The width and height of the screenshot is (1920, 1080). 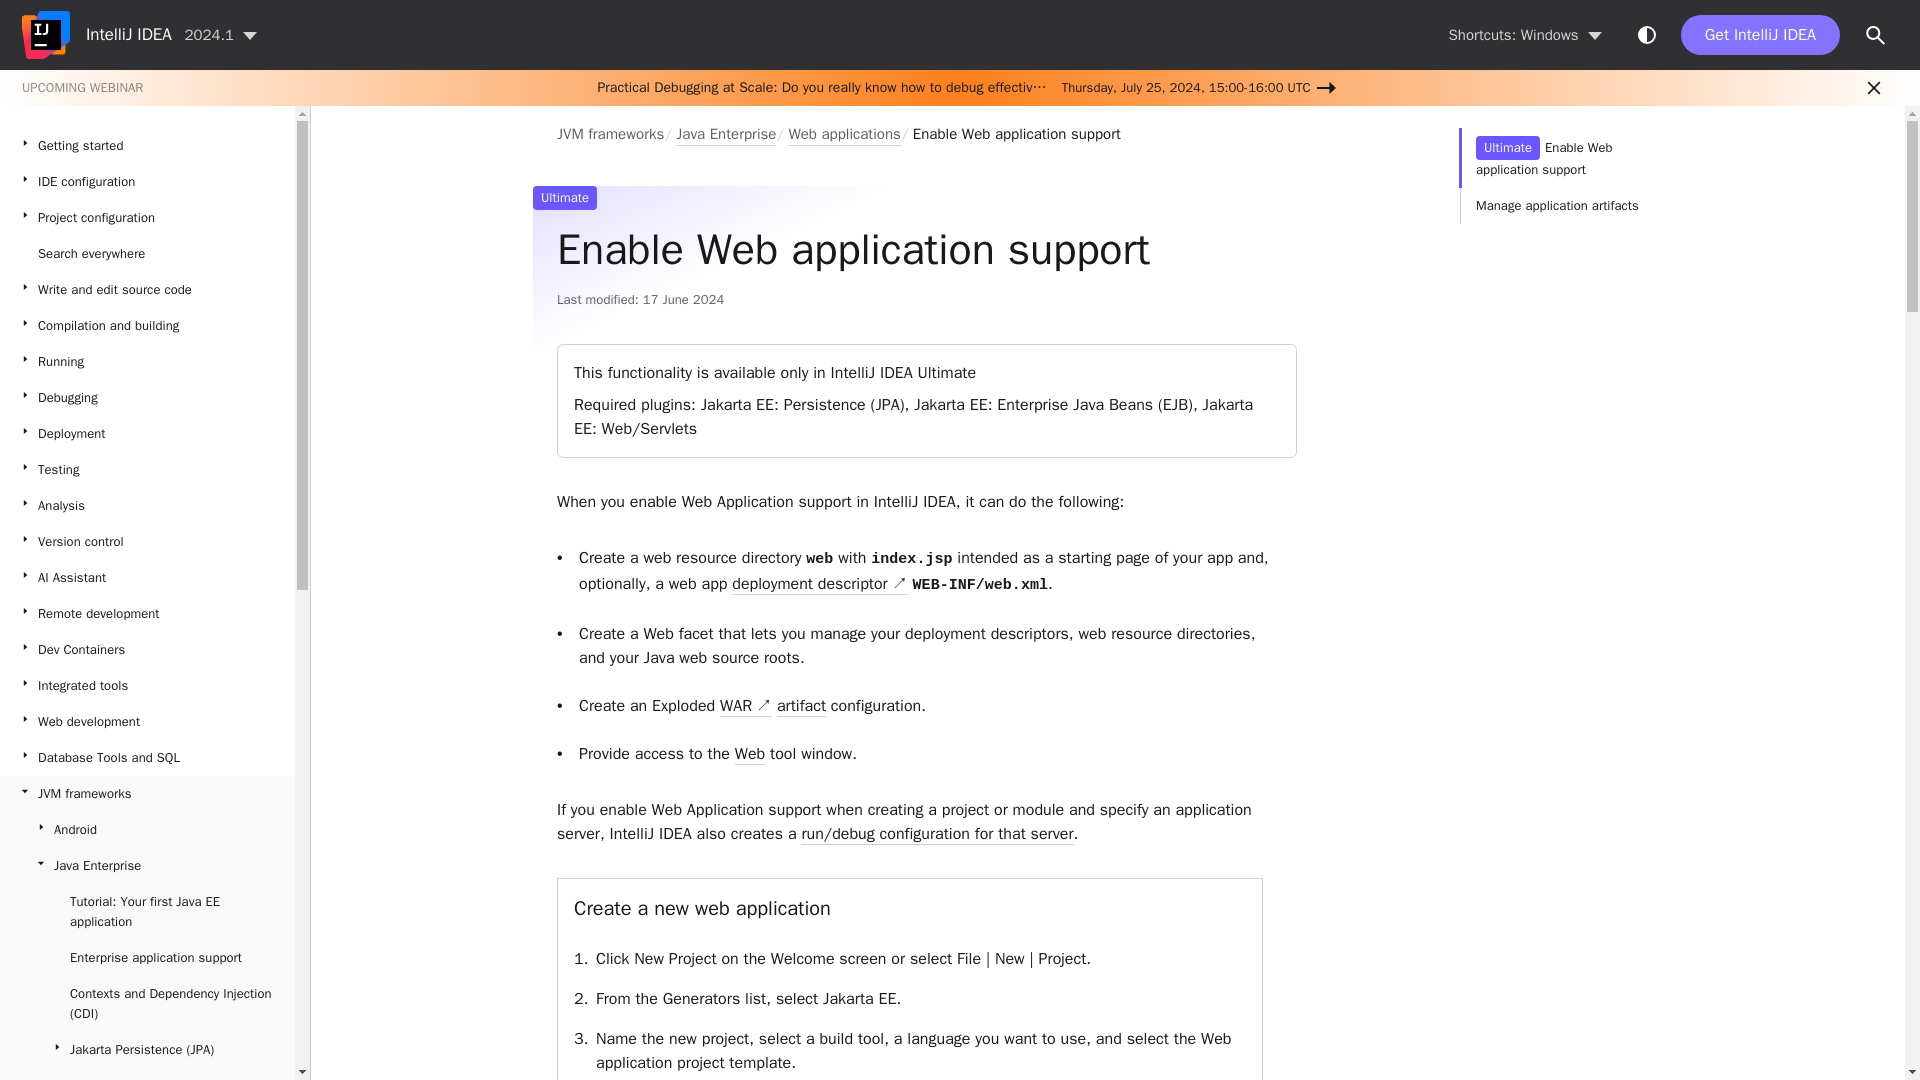 What do you see at coordinates (148, 182) in the screenshot?
I see `IDE configuration` at bounding box center [148, 182].